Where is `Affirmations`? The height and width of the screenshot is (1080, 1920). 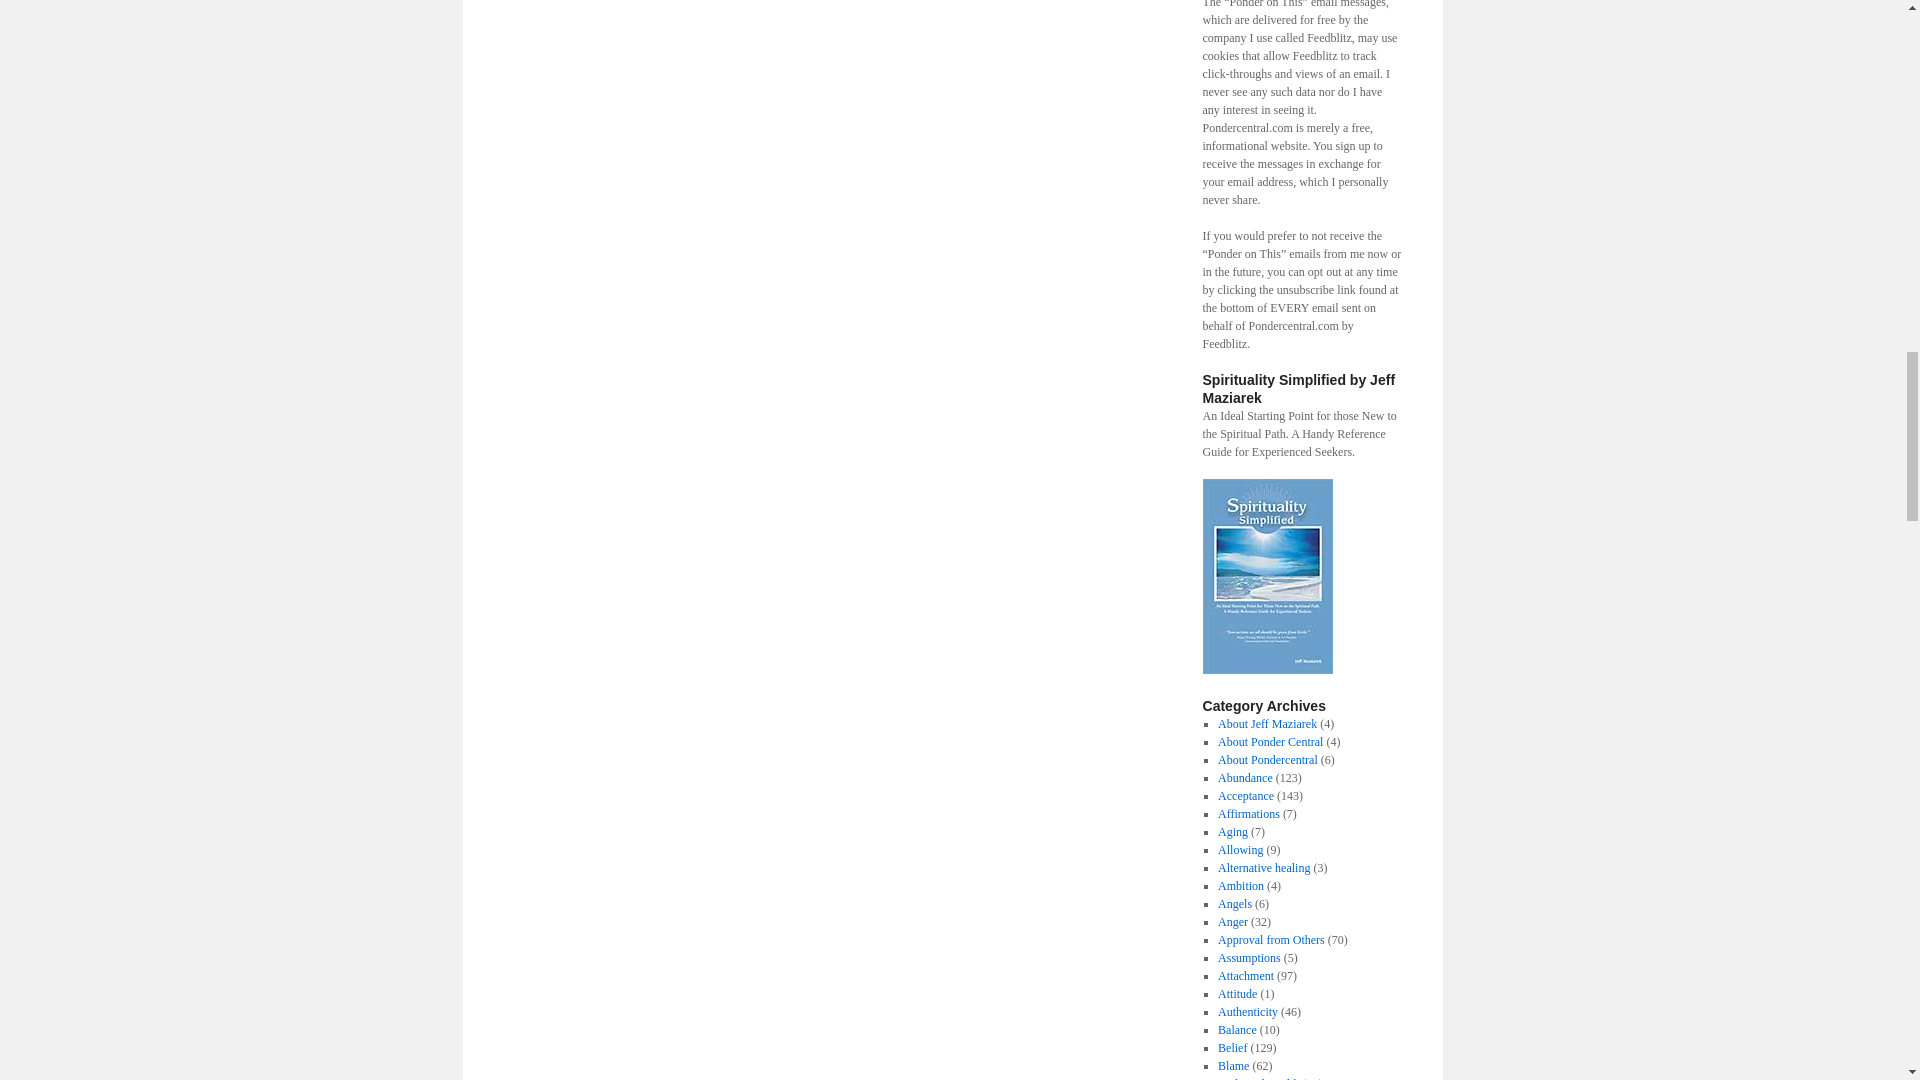 Affirmations is located at coordinates (1248, 813).